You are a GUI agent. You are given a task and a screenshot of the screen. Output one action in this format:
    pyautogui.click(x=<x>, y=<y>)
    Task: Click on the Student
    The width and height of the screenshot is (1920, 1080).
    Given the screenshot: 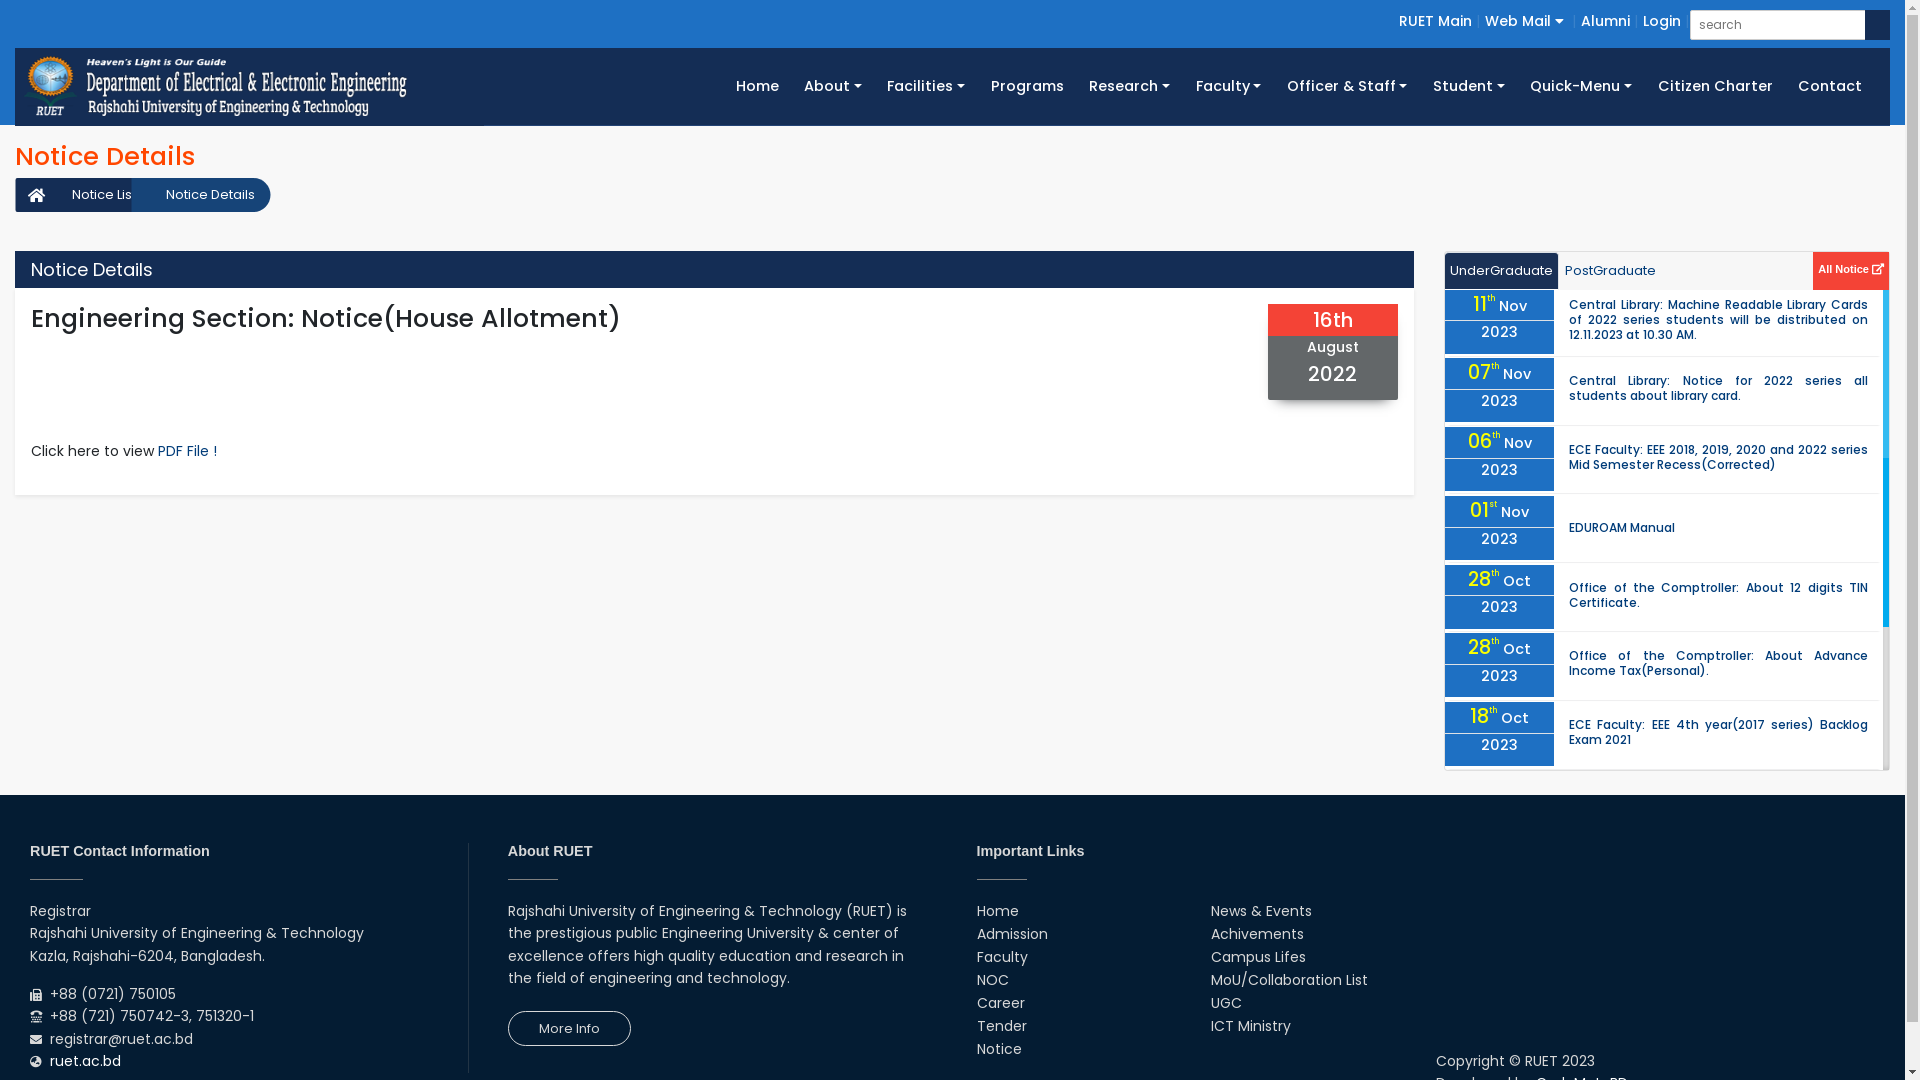 What is the action you would take?
    pyautogui.click(x=1468, y=86)
    